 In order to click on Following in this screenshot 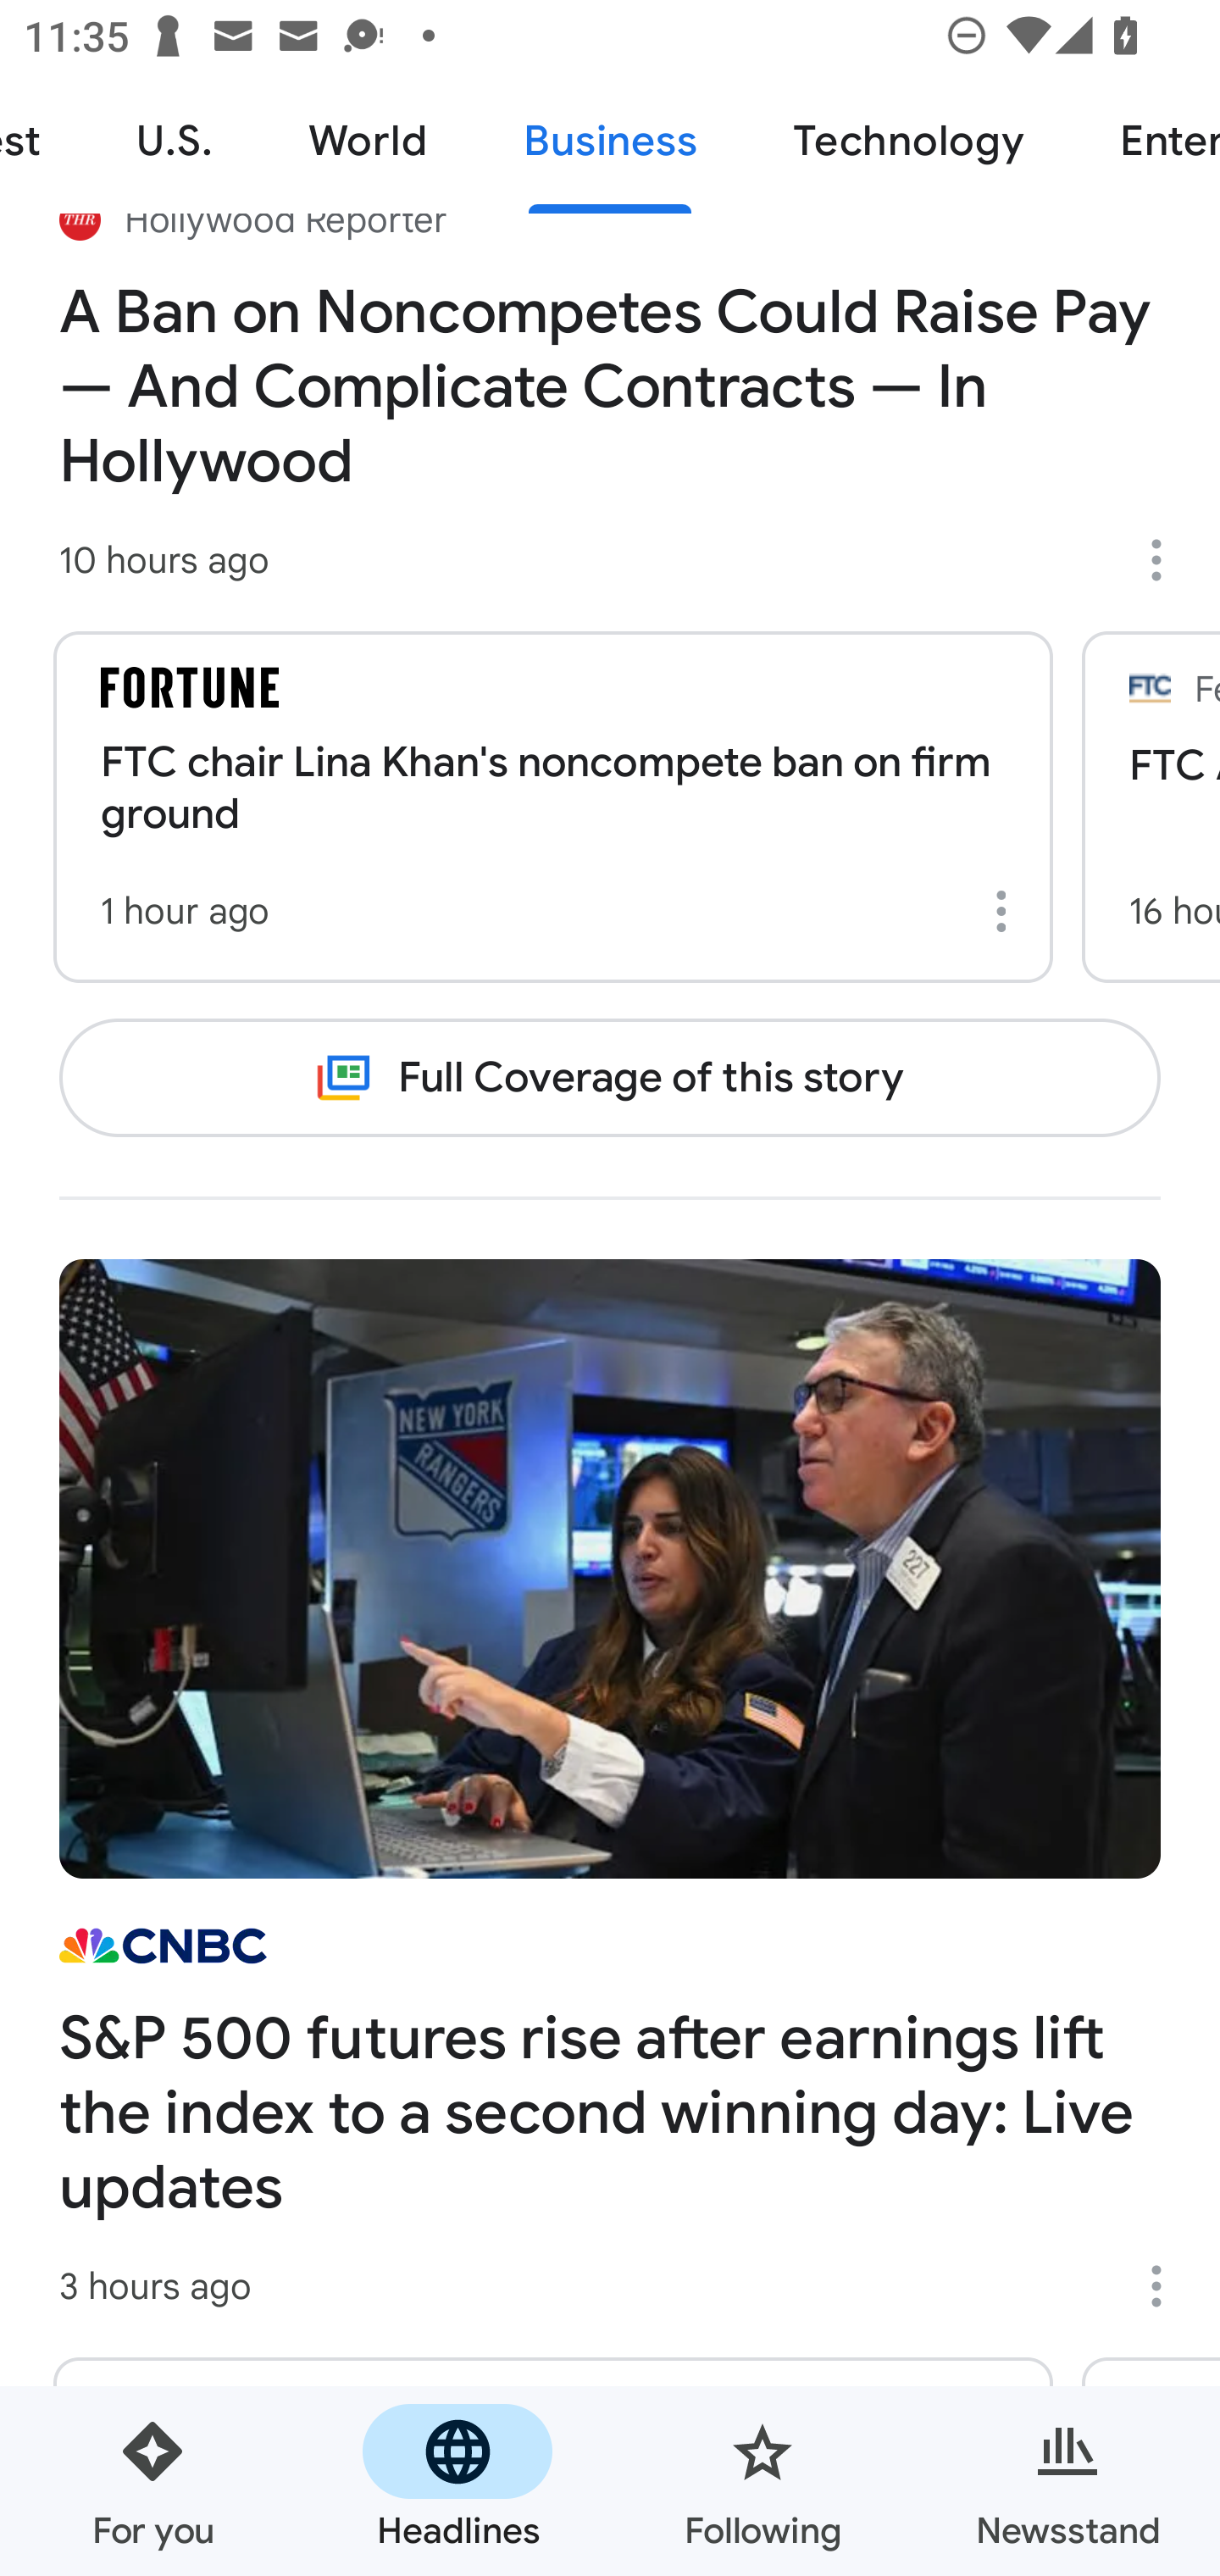, I will do `click(762, 2481)`.